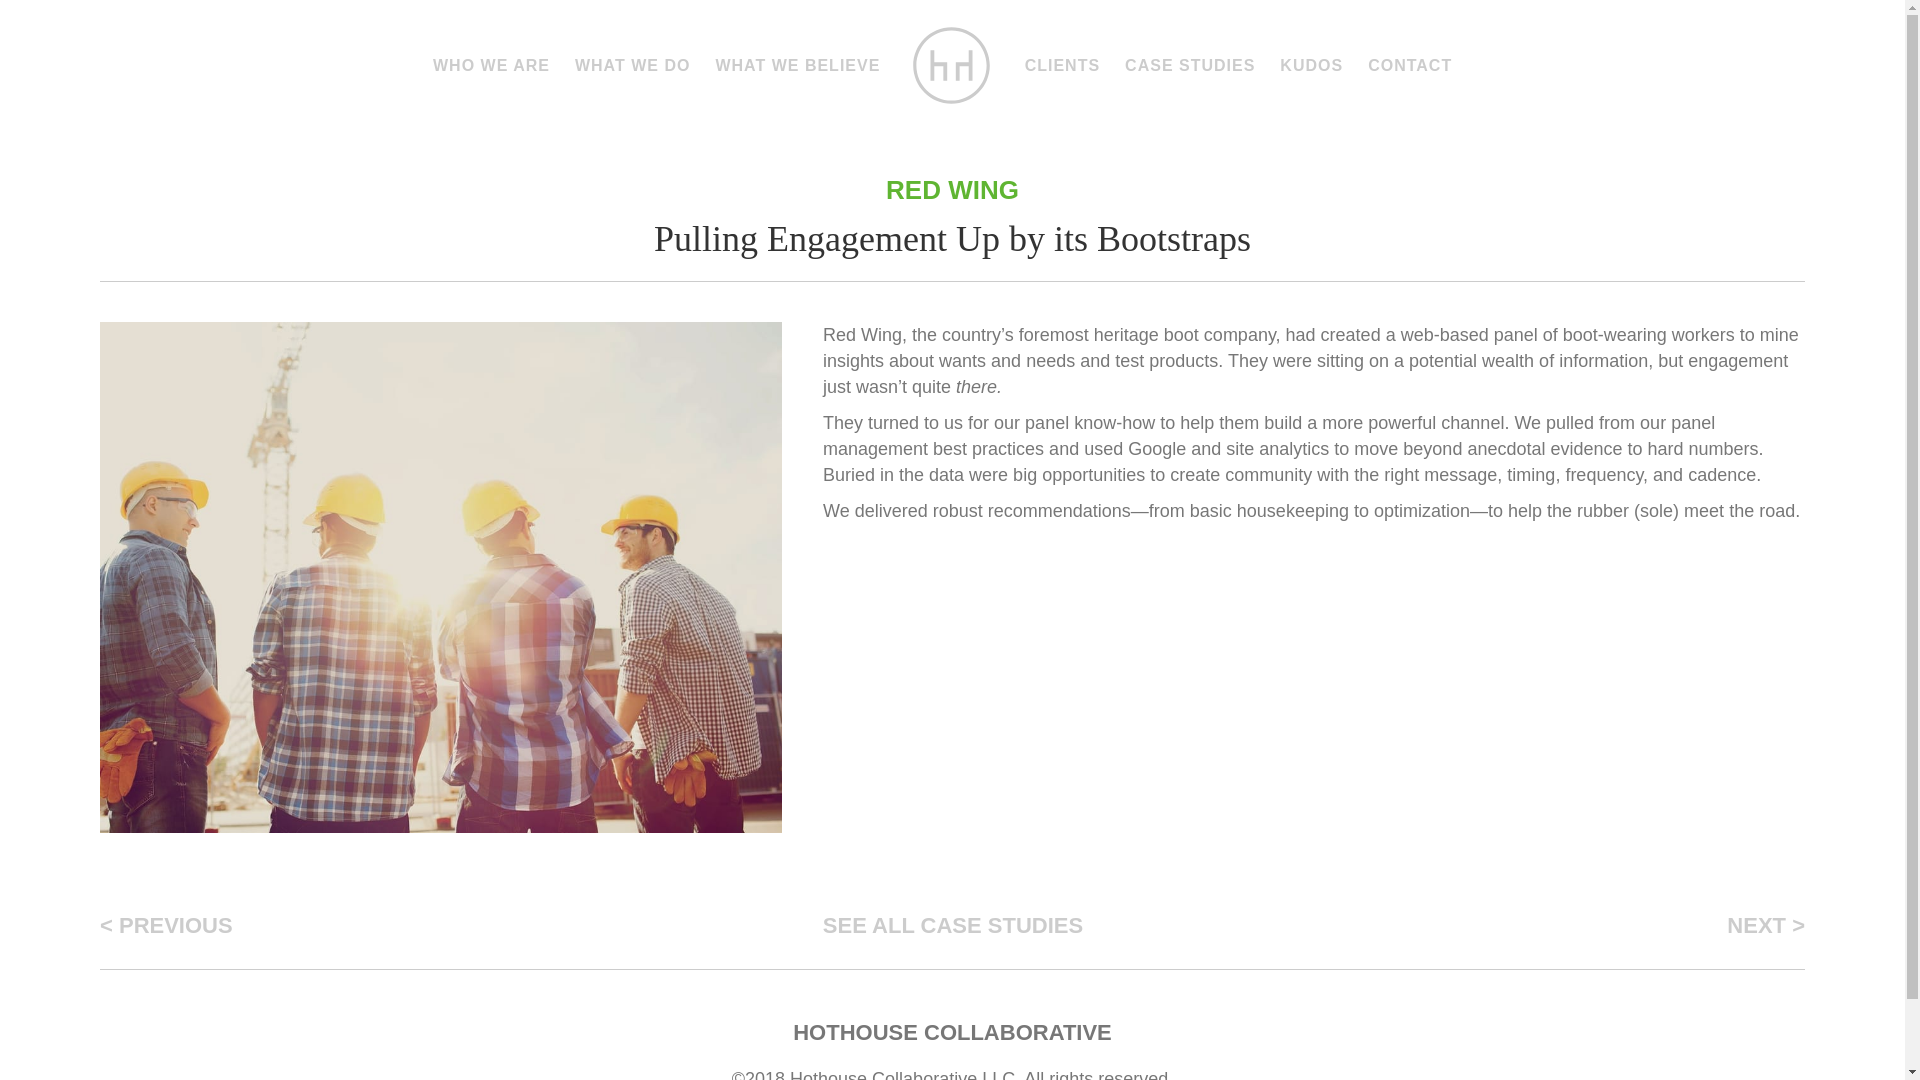 This screenshot has height=1080, width=1920. I want to click on HOTHOUSE COLLABORATIVE, so click(952, 1032).